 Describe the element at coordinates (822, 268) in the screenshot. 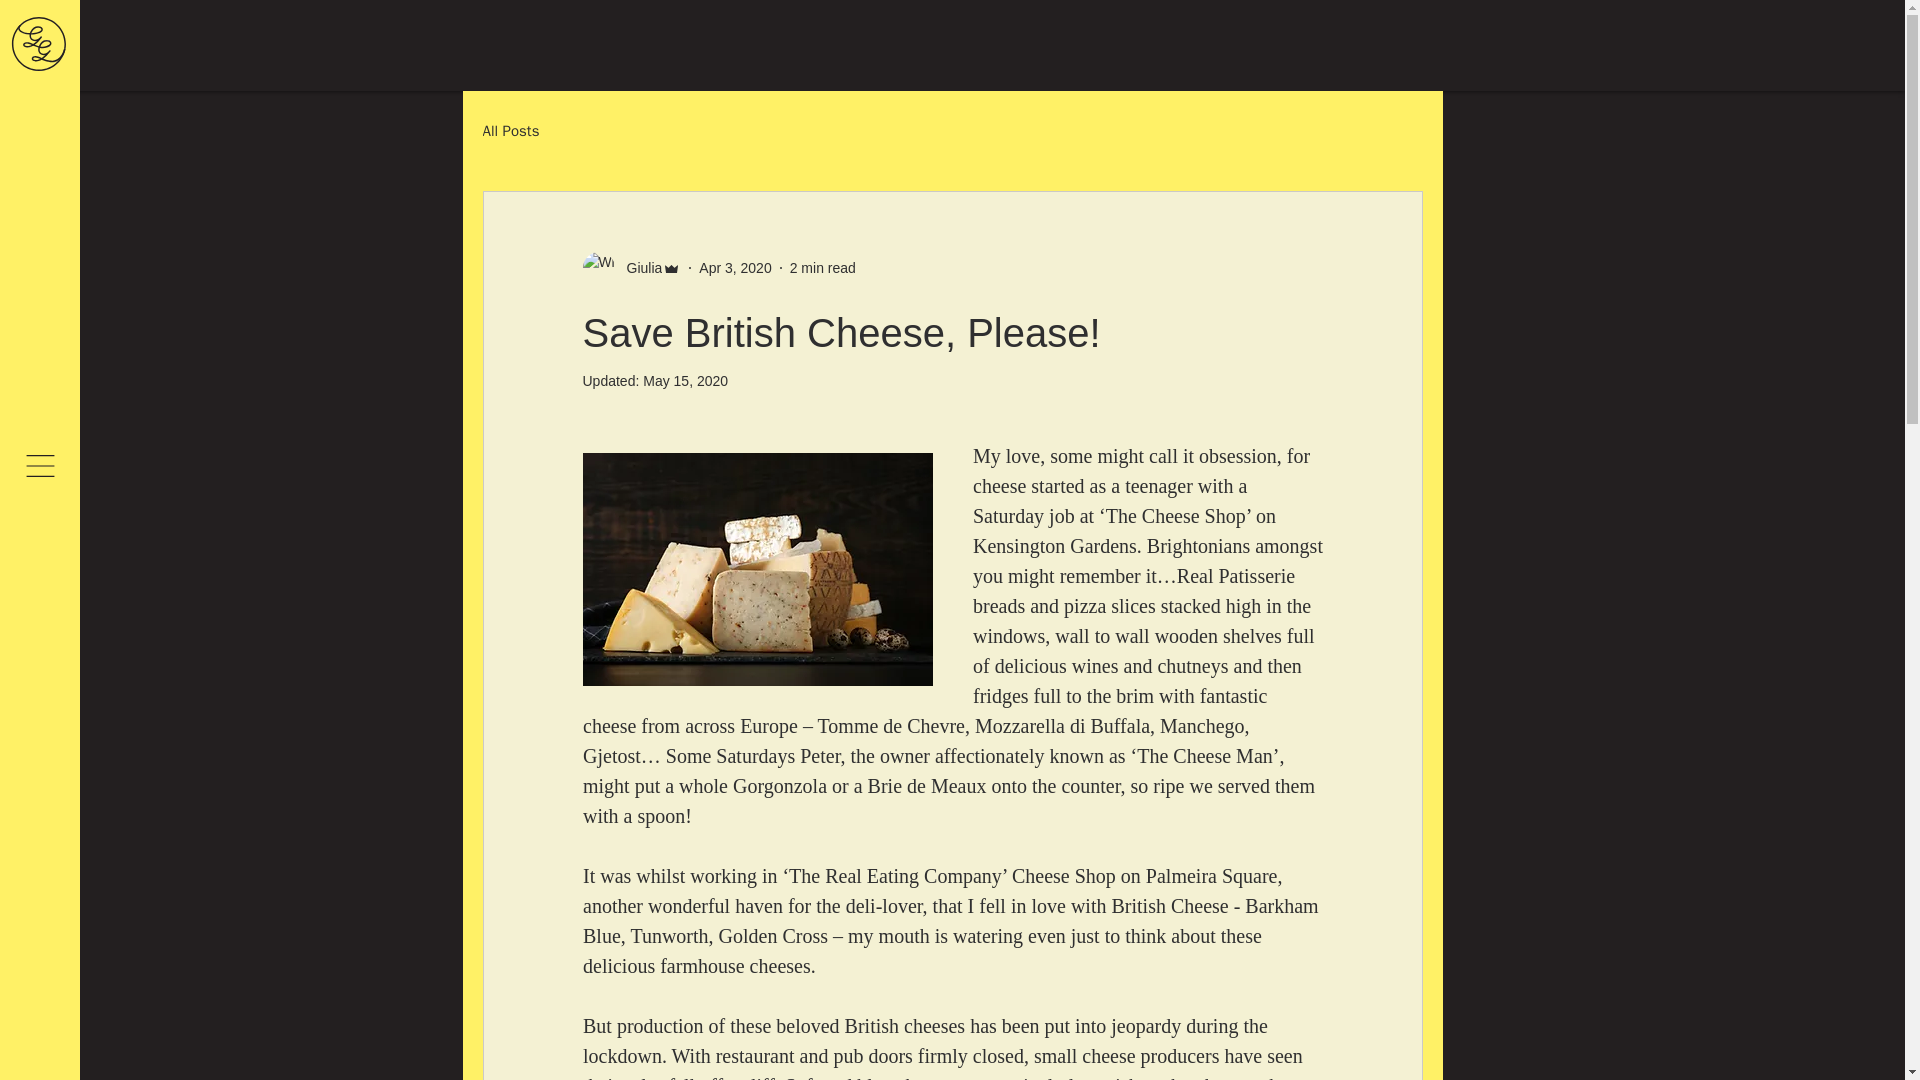

I see `2 min read` at that location.